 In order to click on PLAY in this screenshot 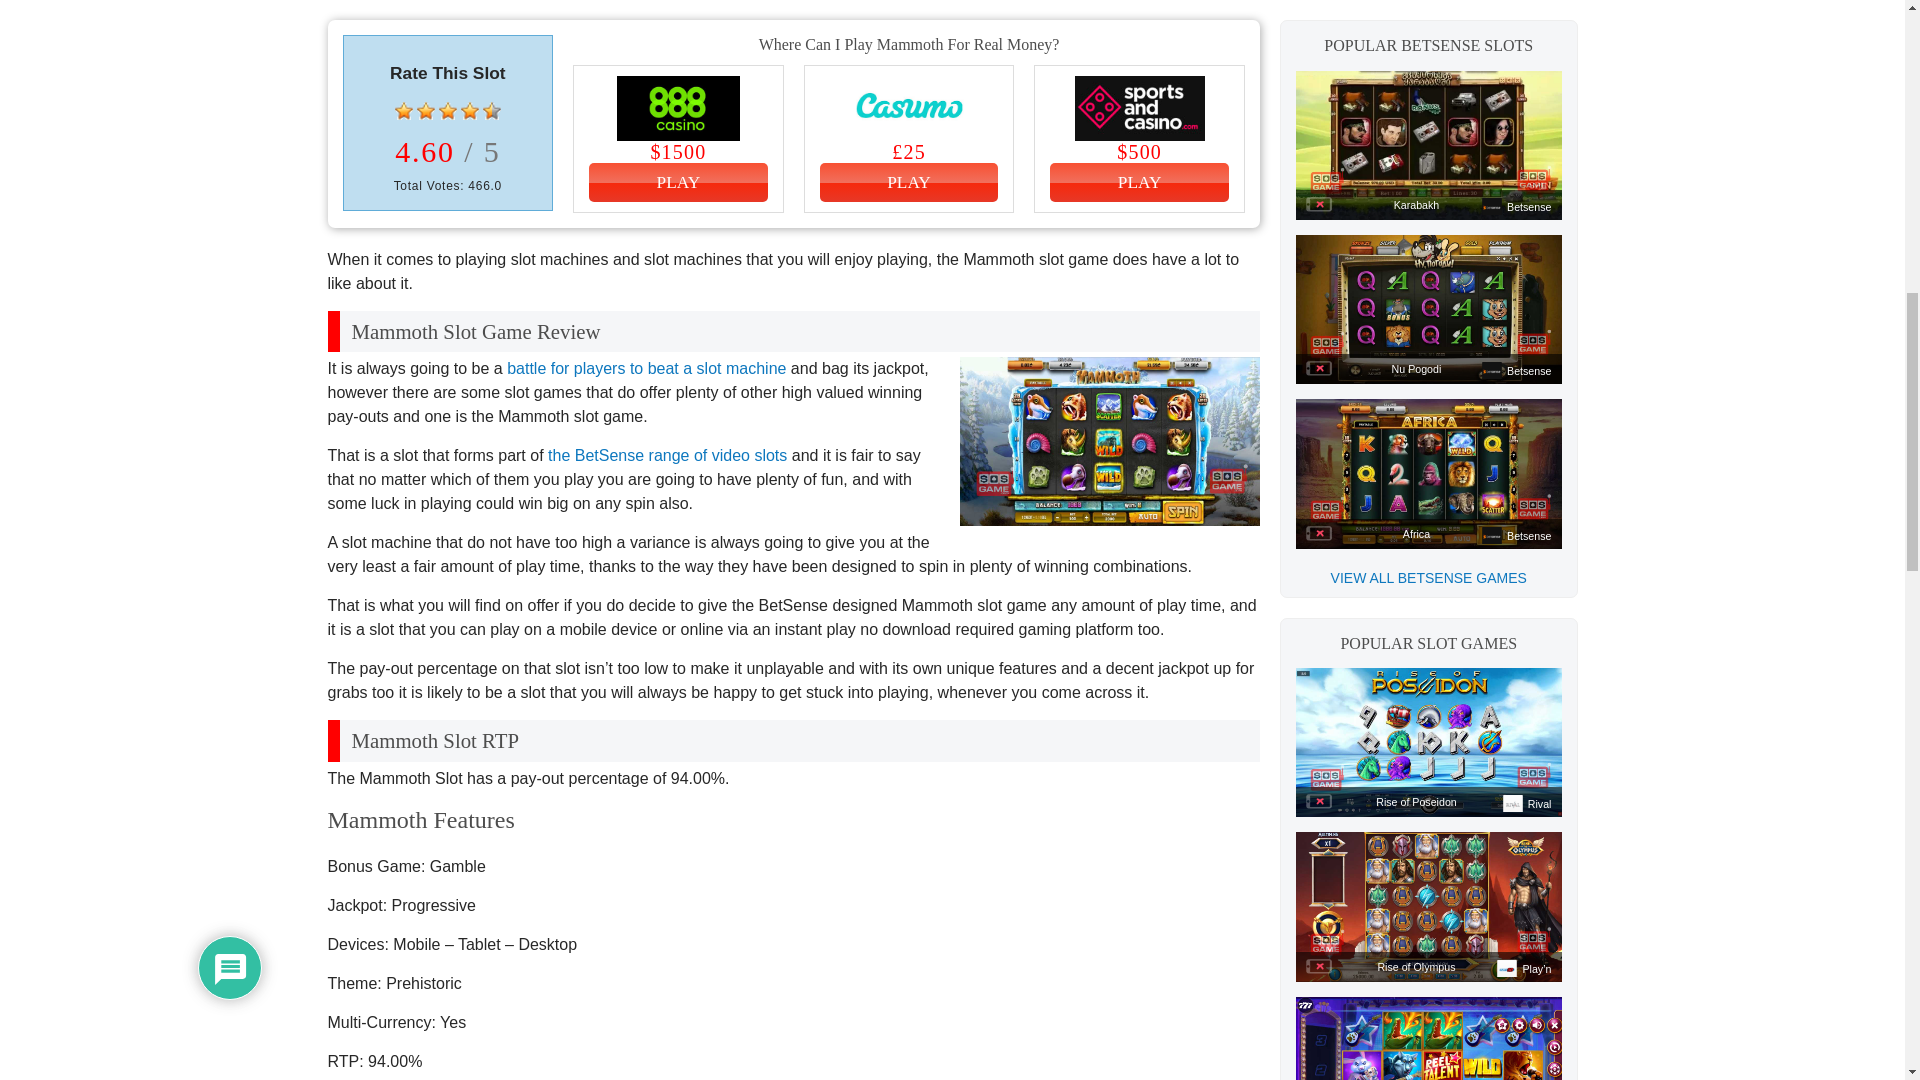, I will do `click(678, 182)`.